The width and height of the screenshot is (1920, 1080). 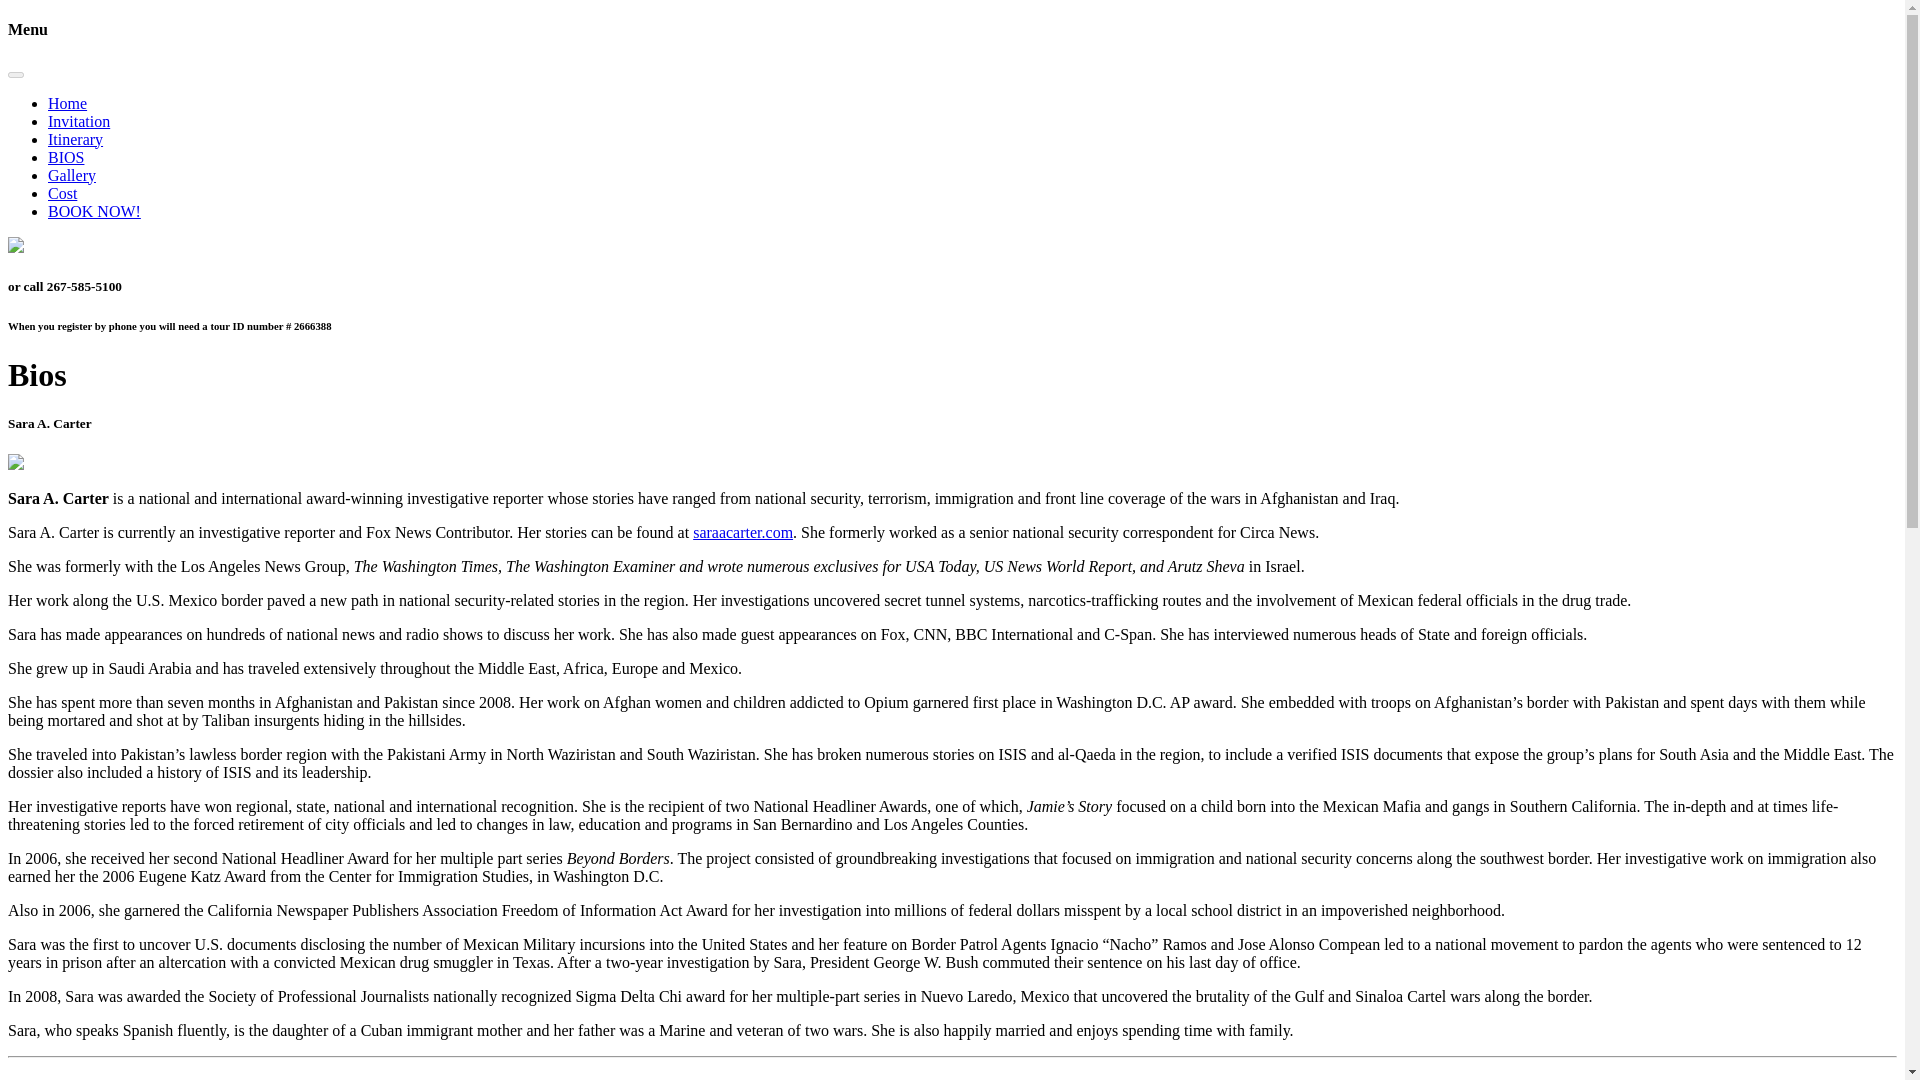 What do you see at coordinates (67, 104) in the screenshot?
I see `Home` at bounding box center [67, 104].